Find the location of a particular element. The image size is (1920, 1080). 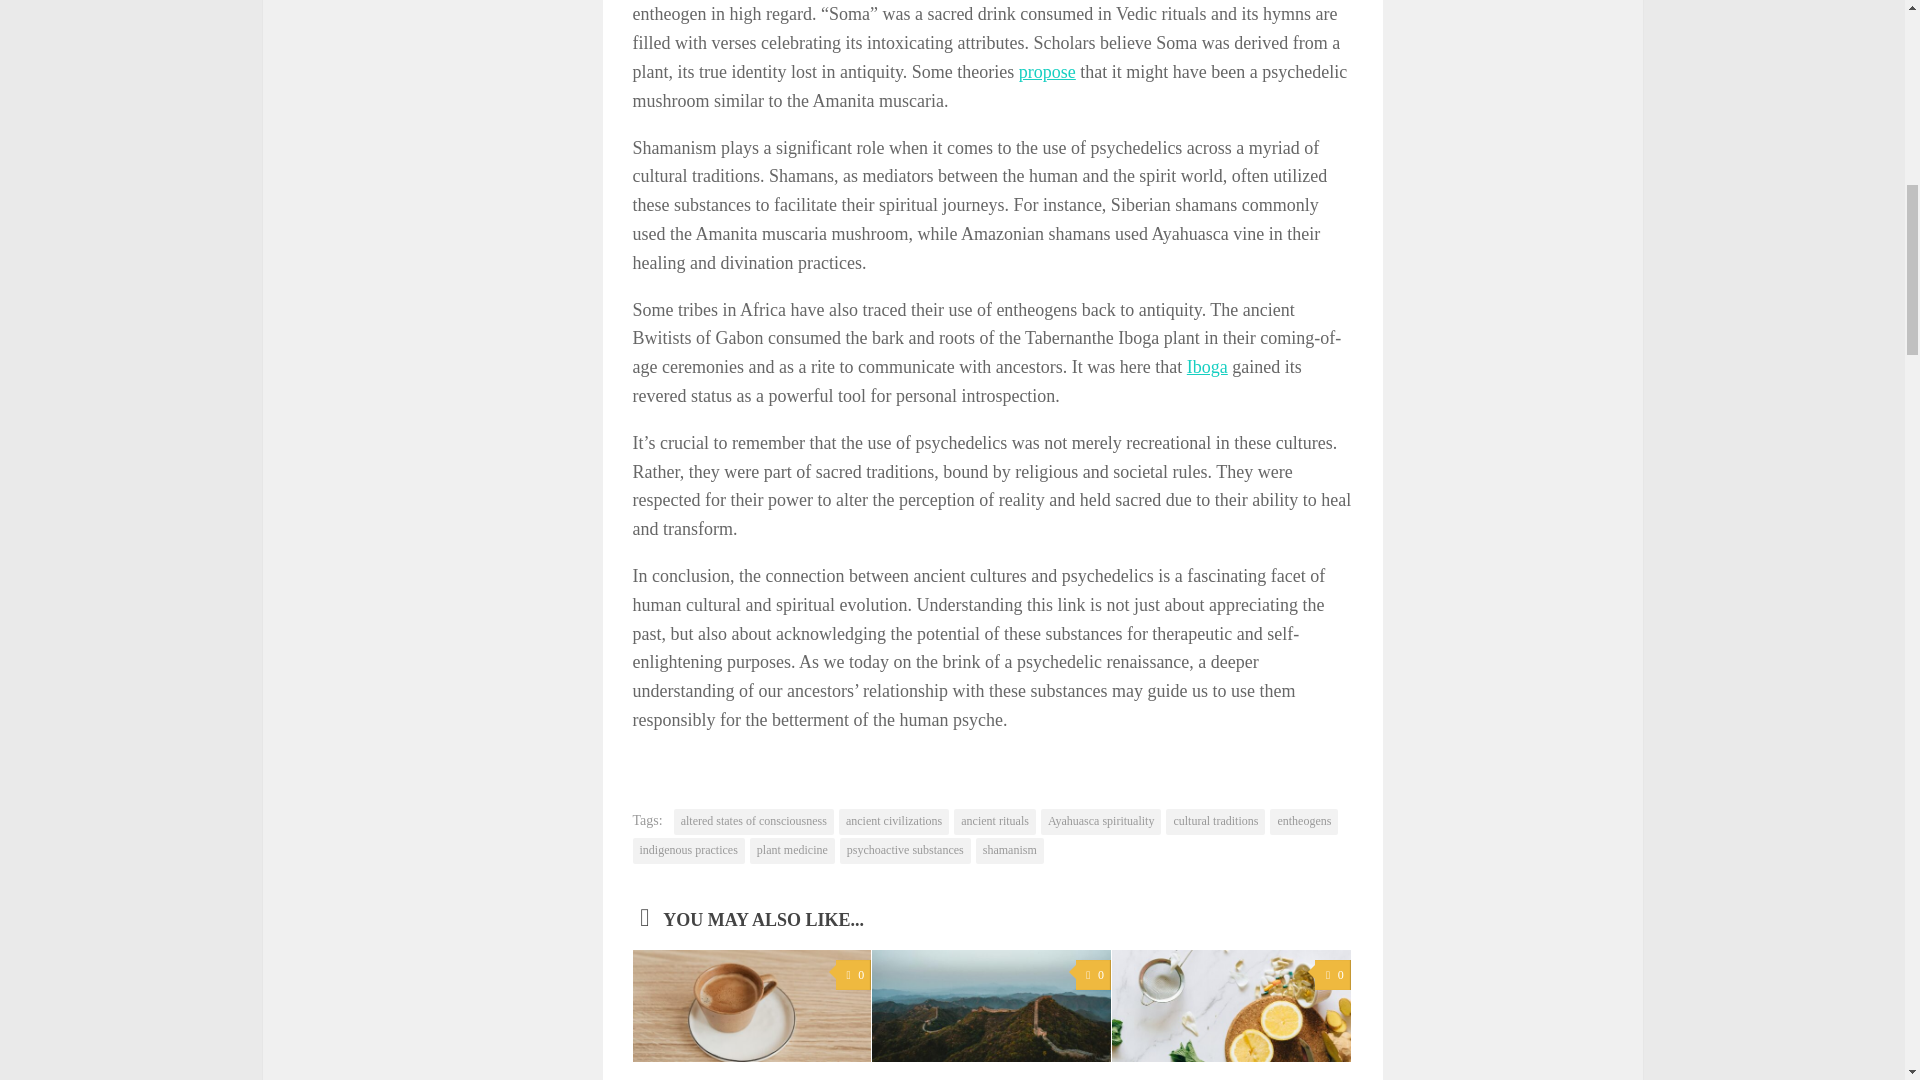

entheogens is located at coordinates (1304, 821).